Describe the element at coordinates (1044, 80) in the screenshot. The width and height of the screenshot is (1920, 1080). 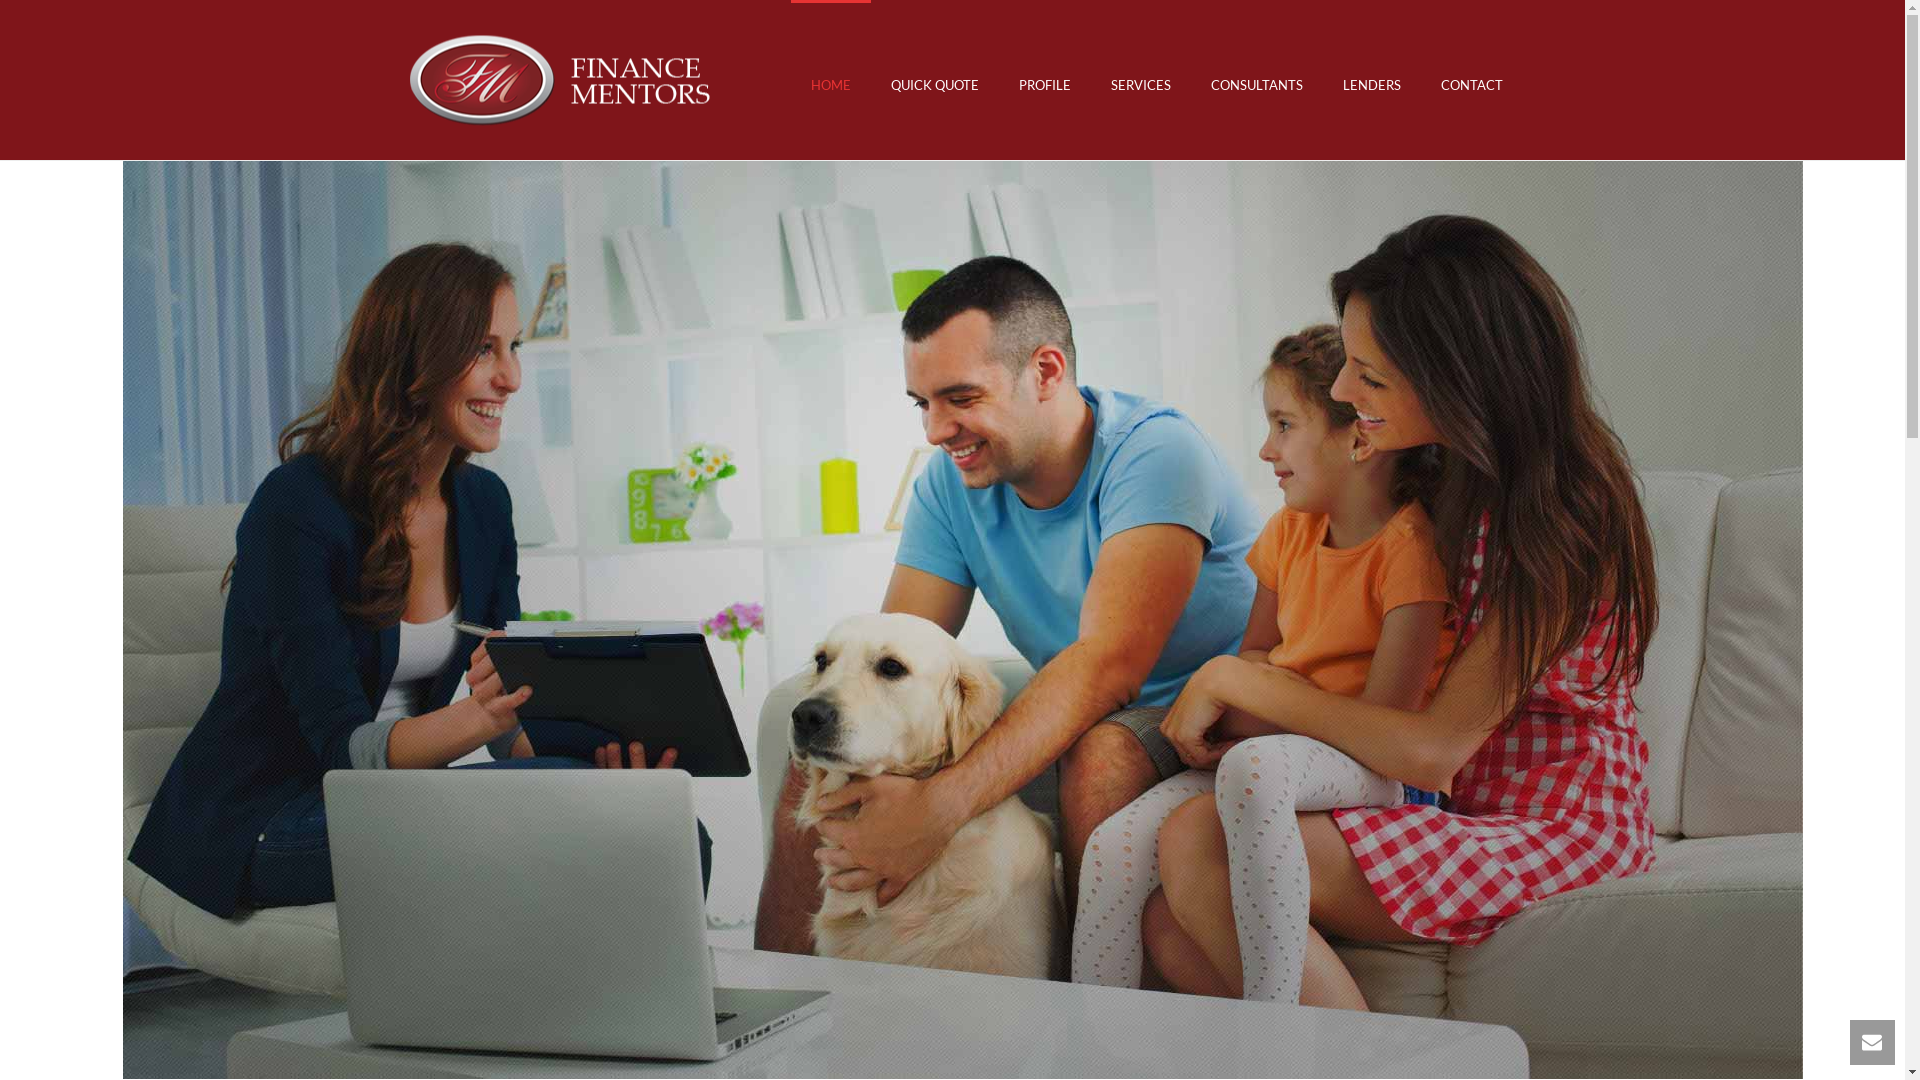
I see `PROFILE` at that location.